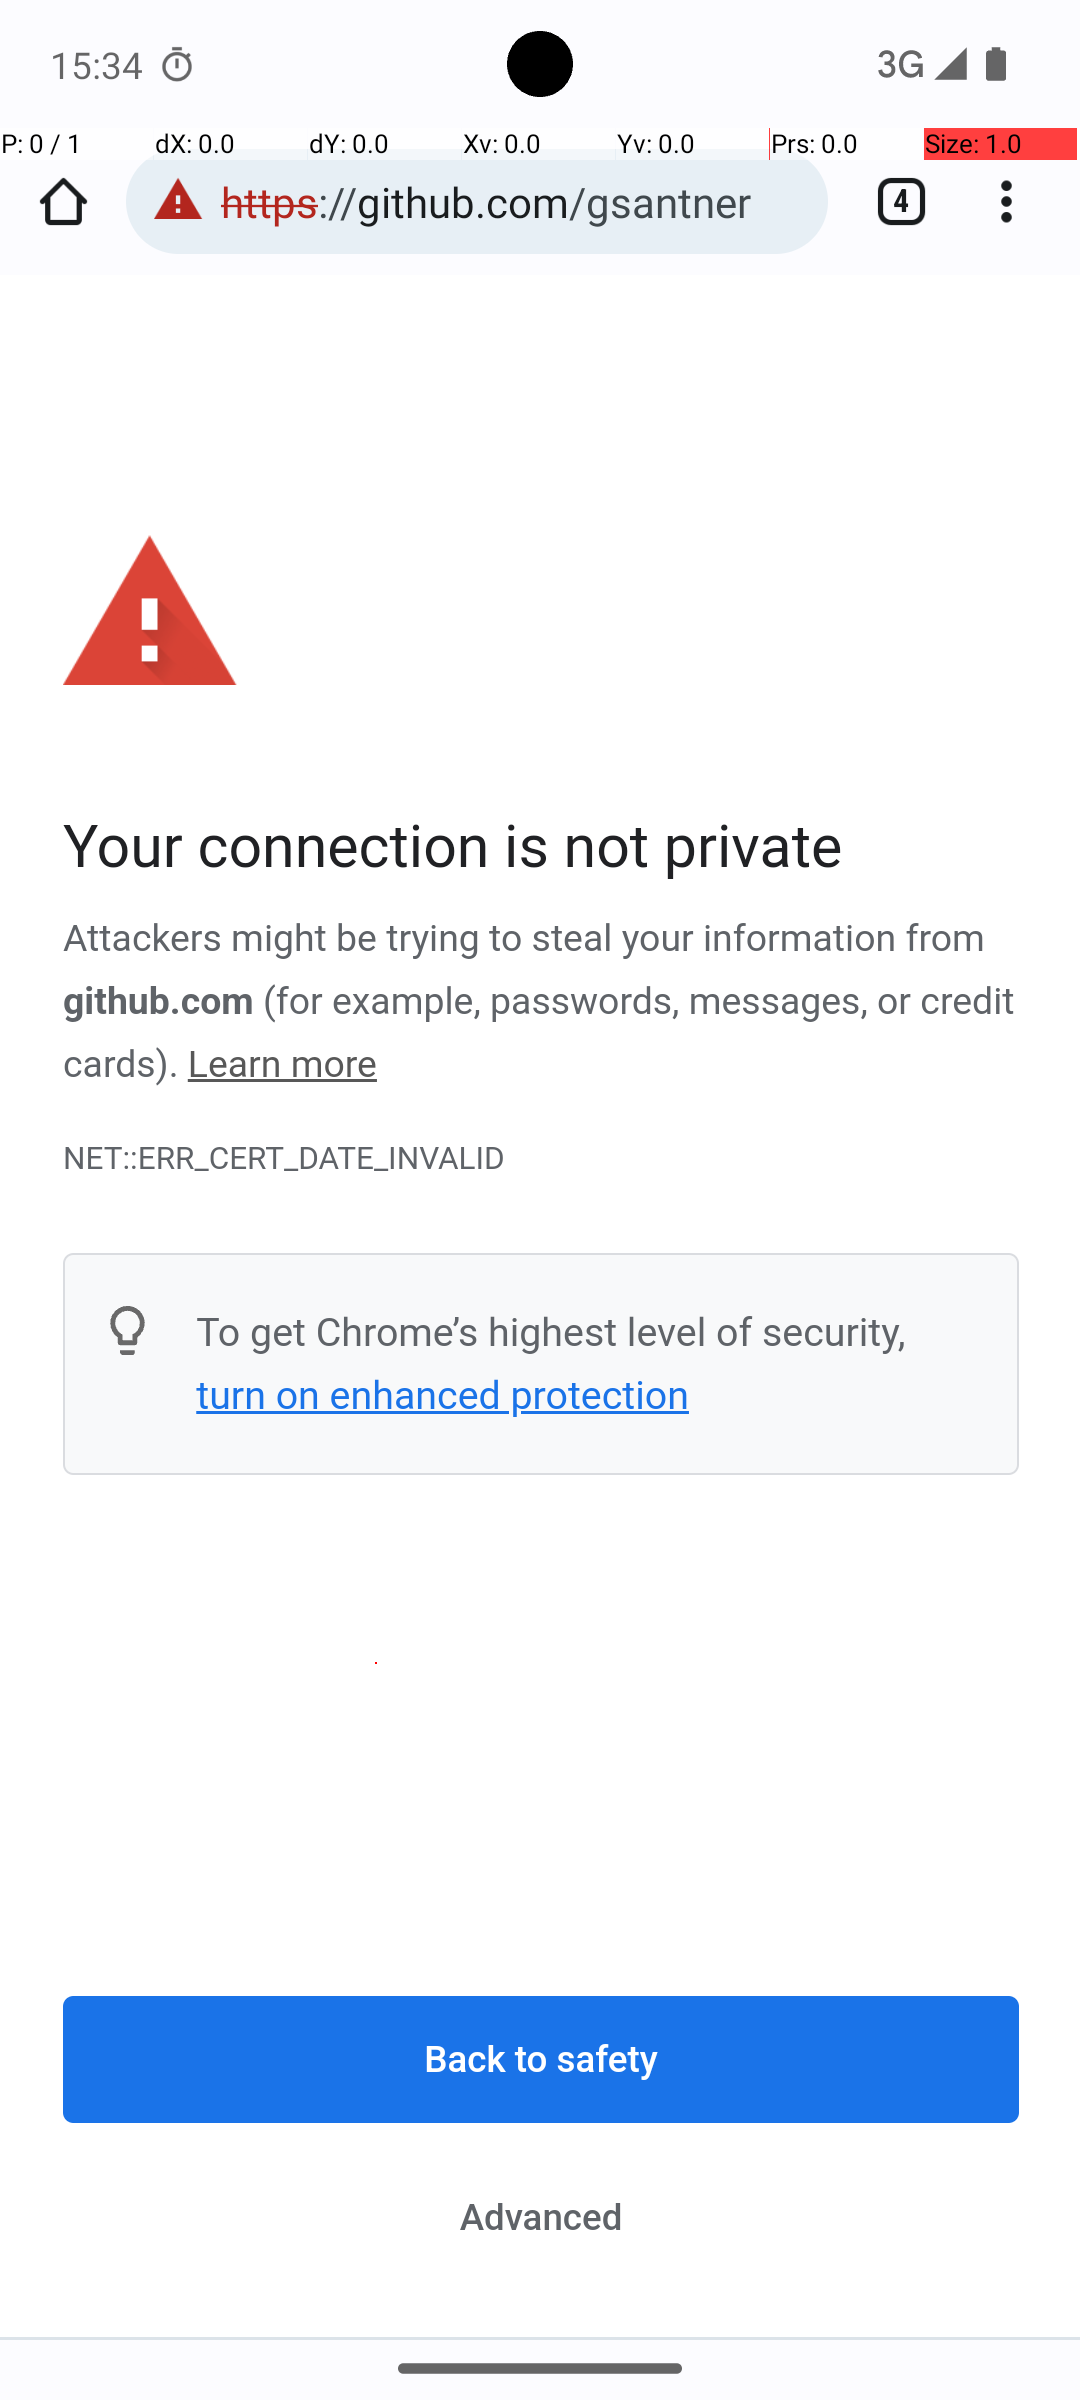 This screenshot has width=1080, height=2400. Describe the element at coordinates (514, 202) in the screenshot. I see `https://github.com/gsantner` at that location.